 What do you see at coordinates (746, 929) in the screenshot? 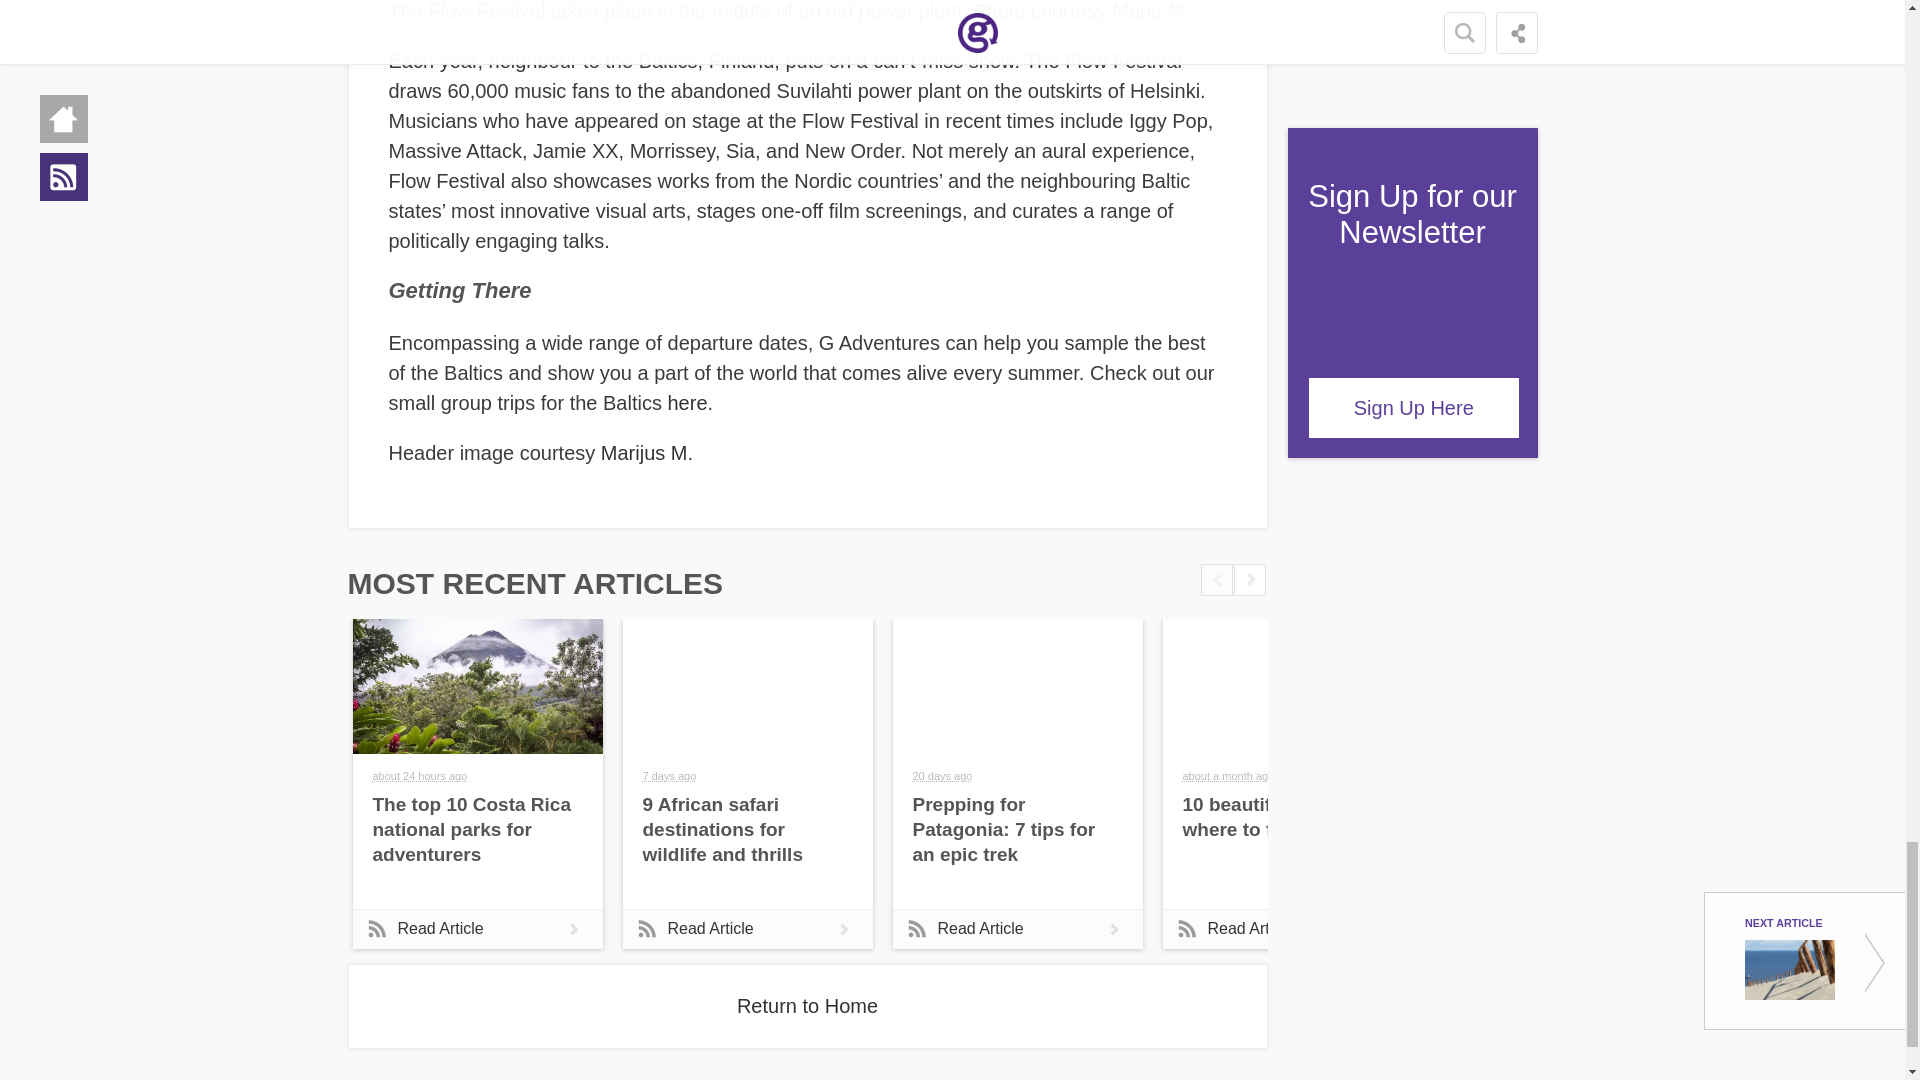
I see `Read Article` at bounding box center [746, 929].